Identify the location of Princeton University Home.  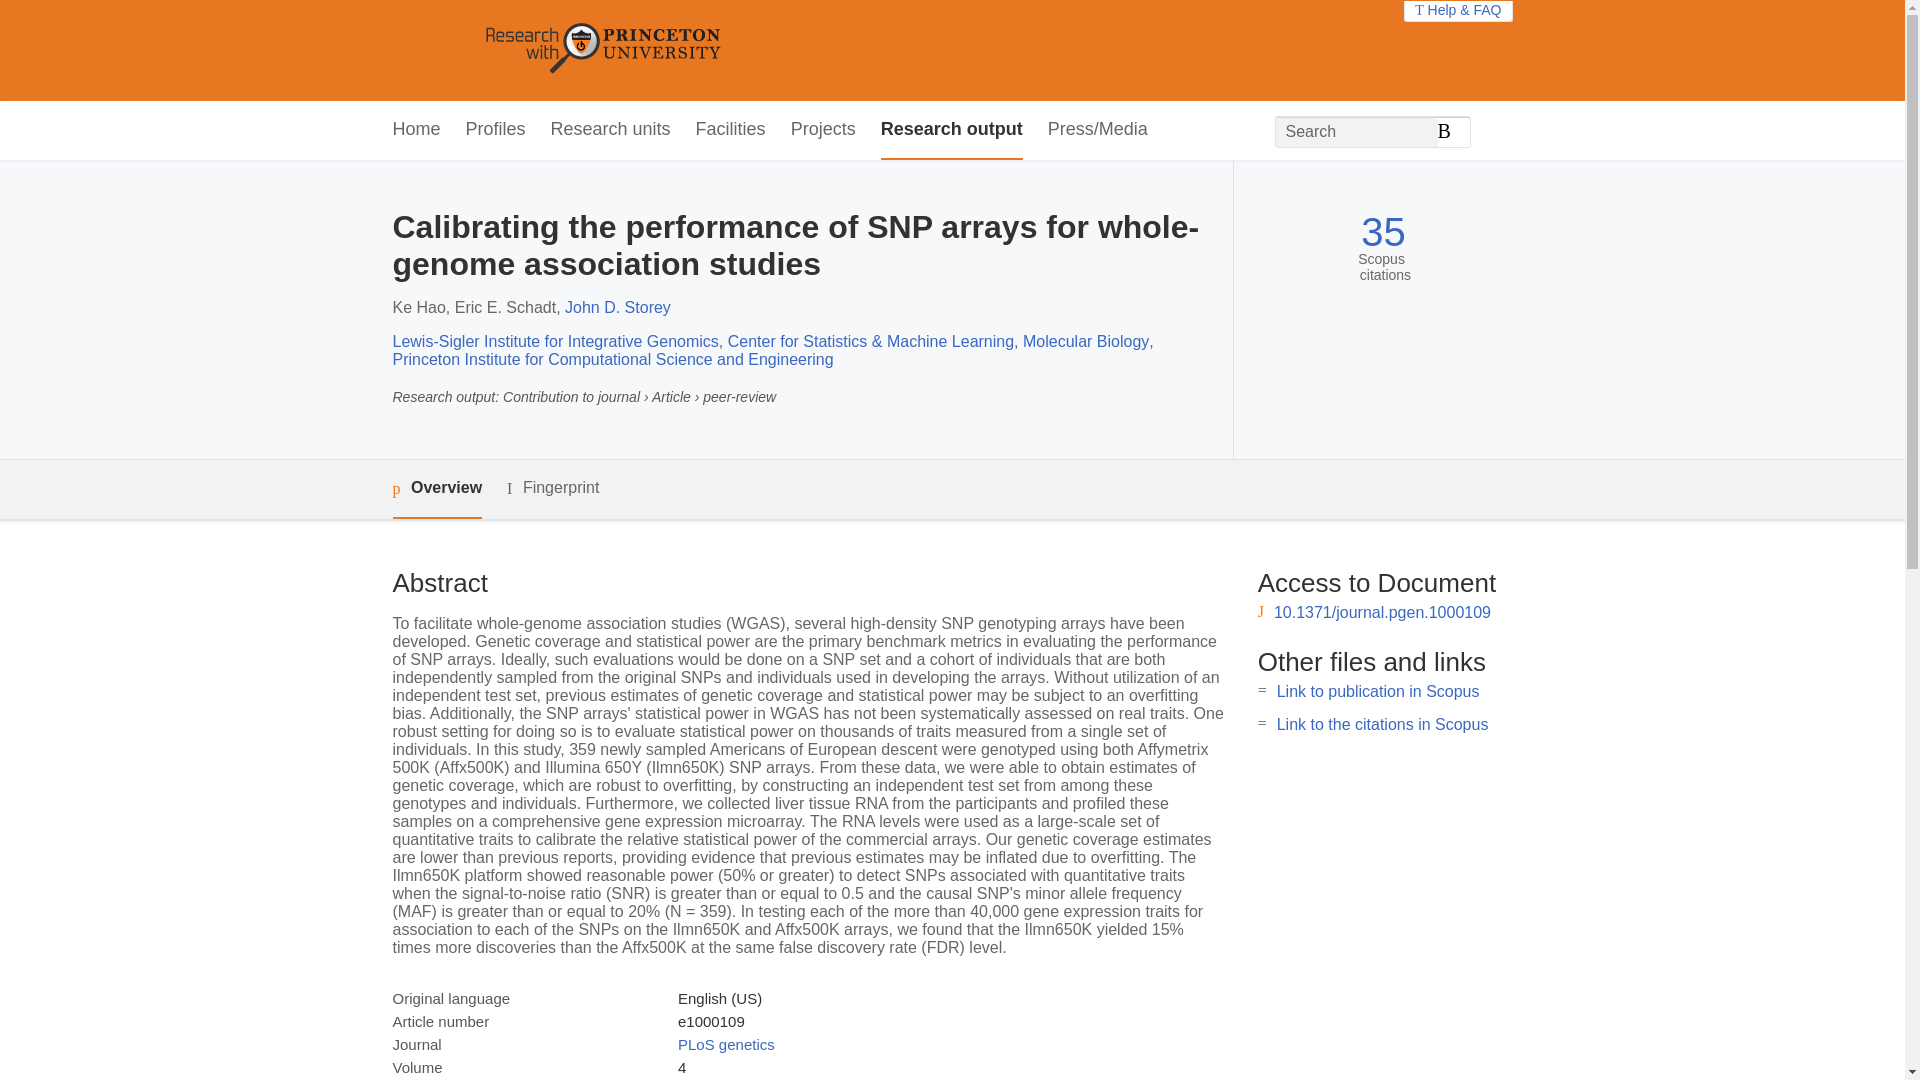
(748, 50).